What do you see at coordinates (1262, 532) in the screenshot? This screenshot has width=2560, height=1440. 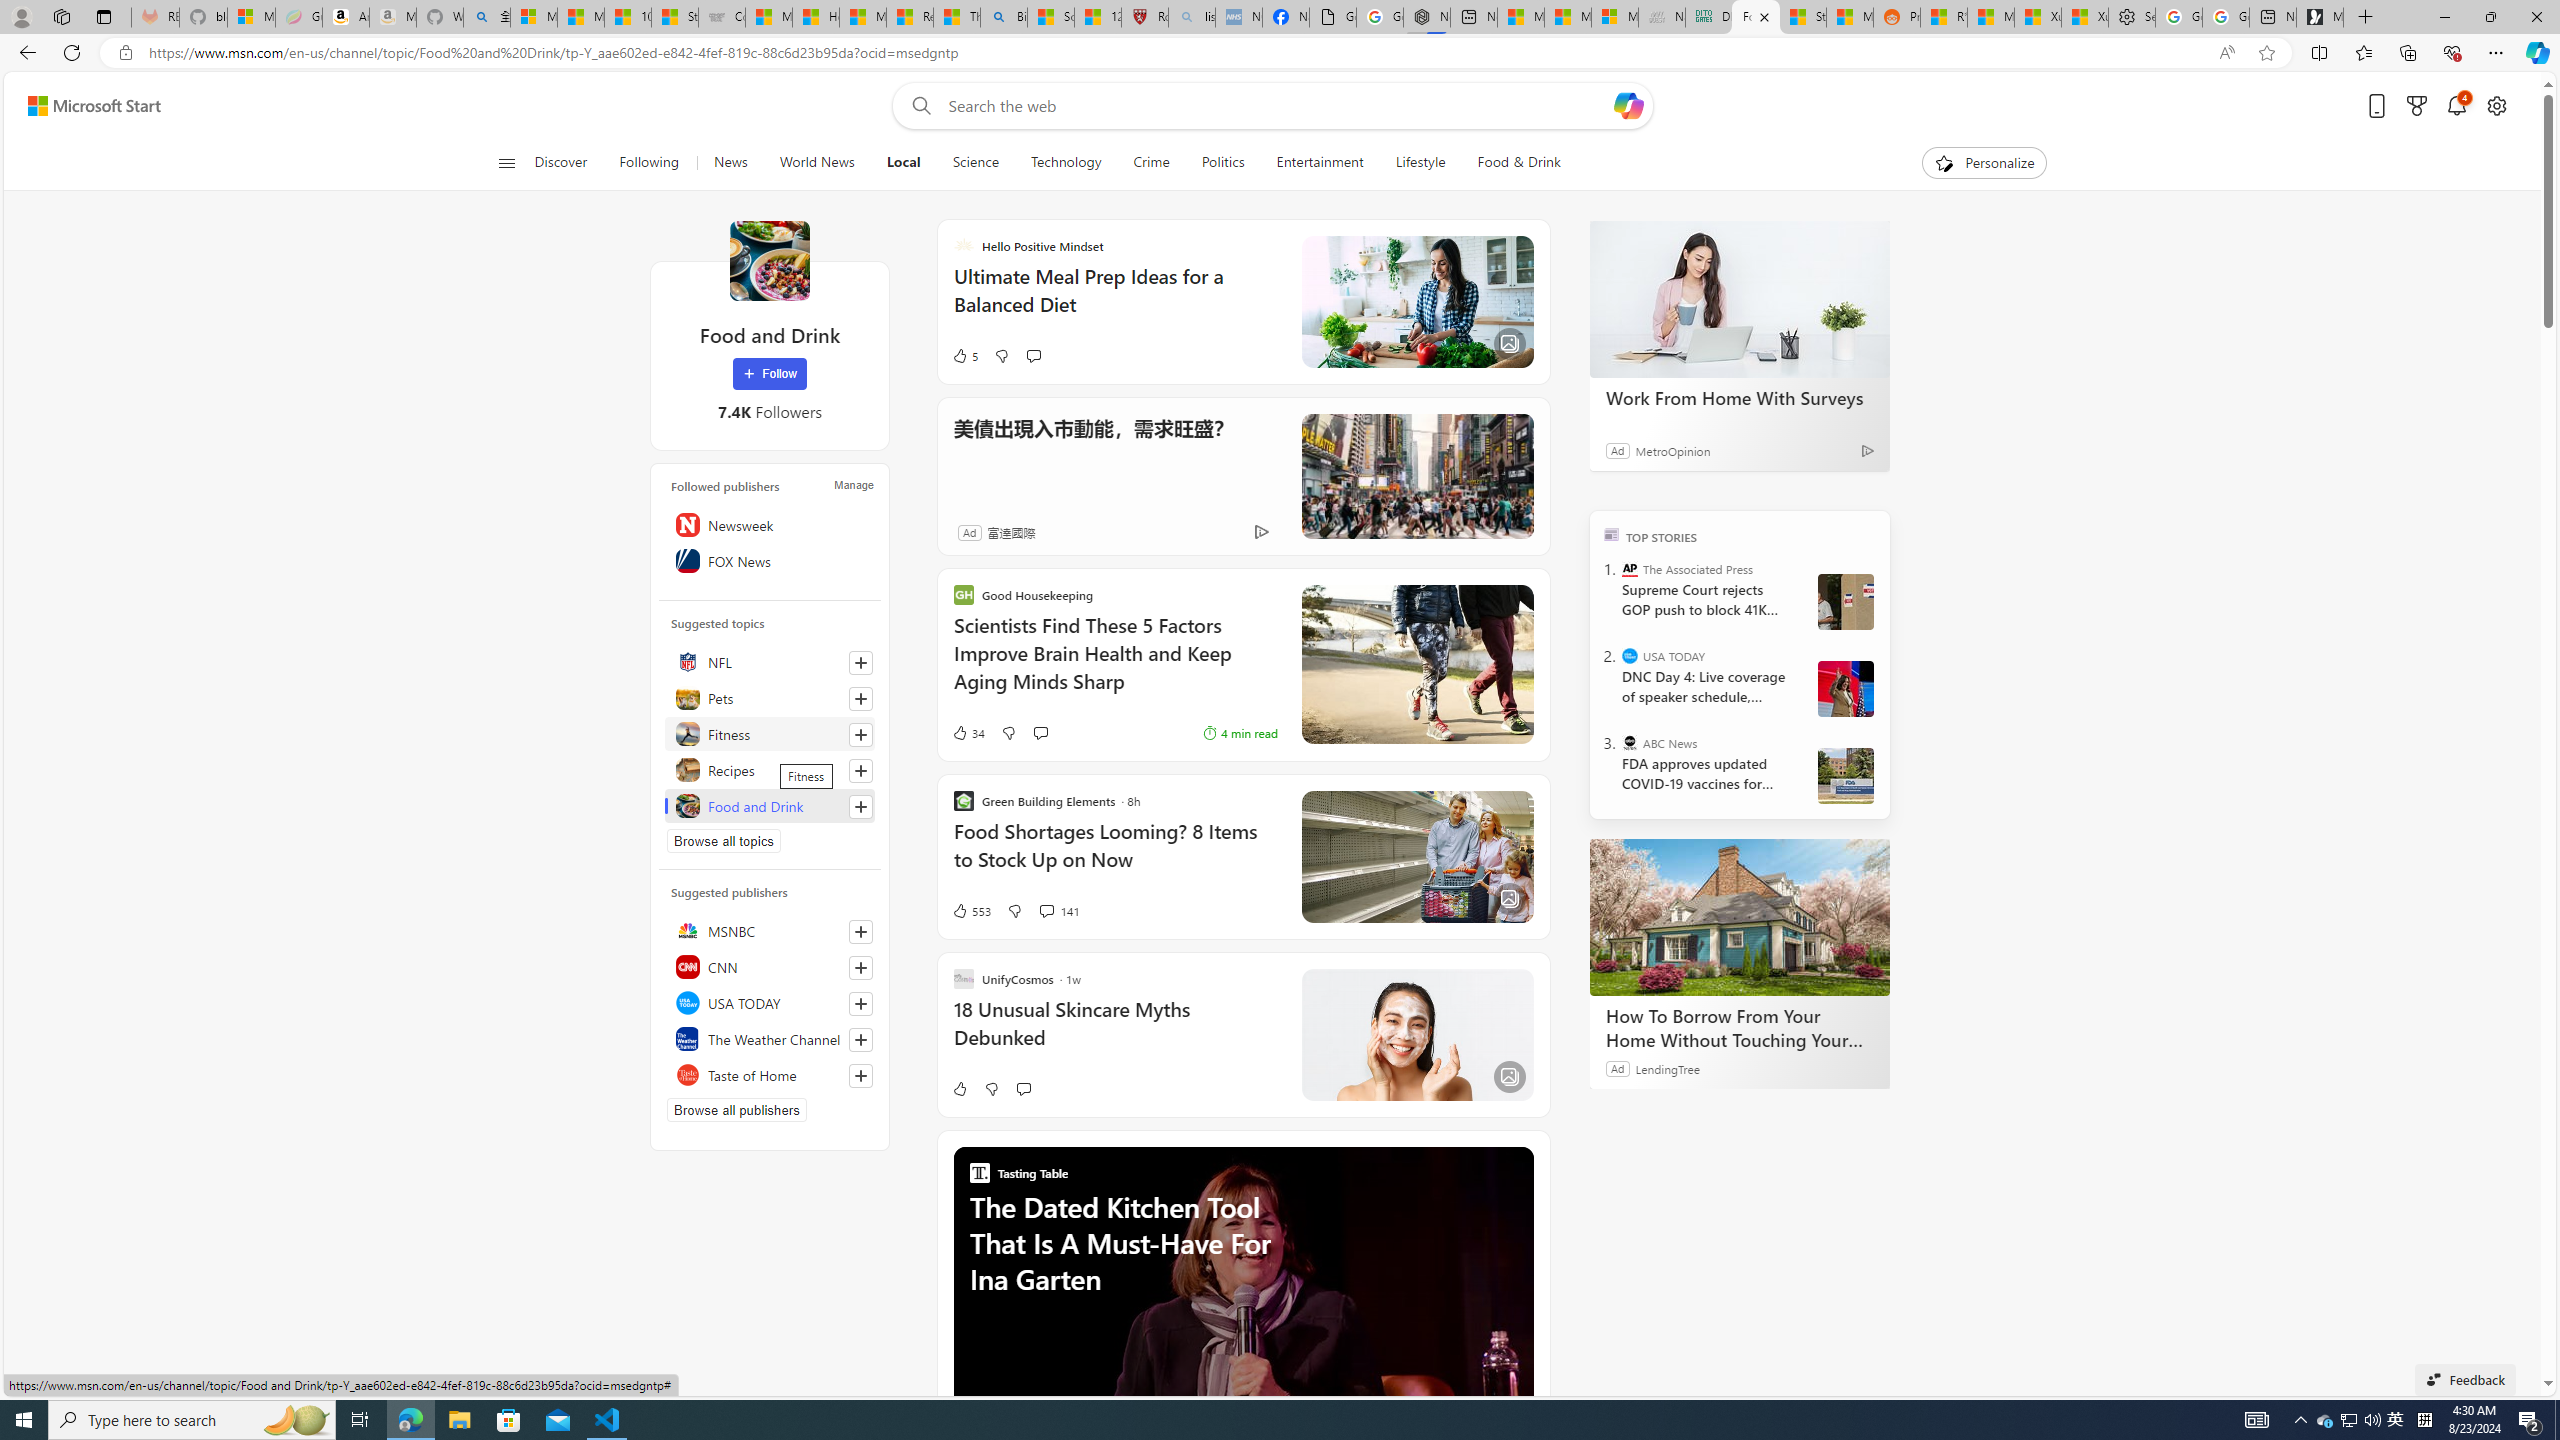 I see `Ad Choice` at bounding box center [1262, 532].